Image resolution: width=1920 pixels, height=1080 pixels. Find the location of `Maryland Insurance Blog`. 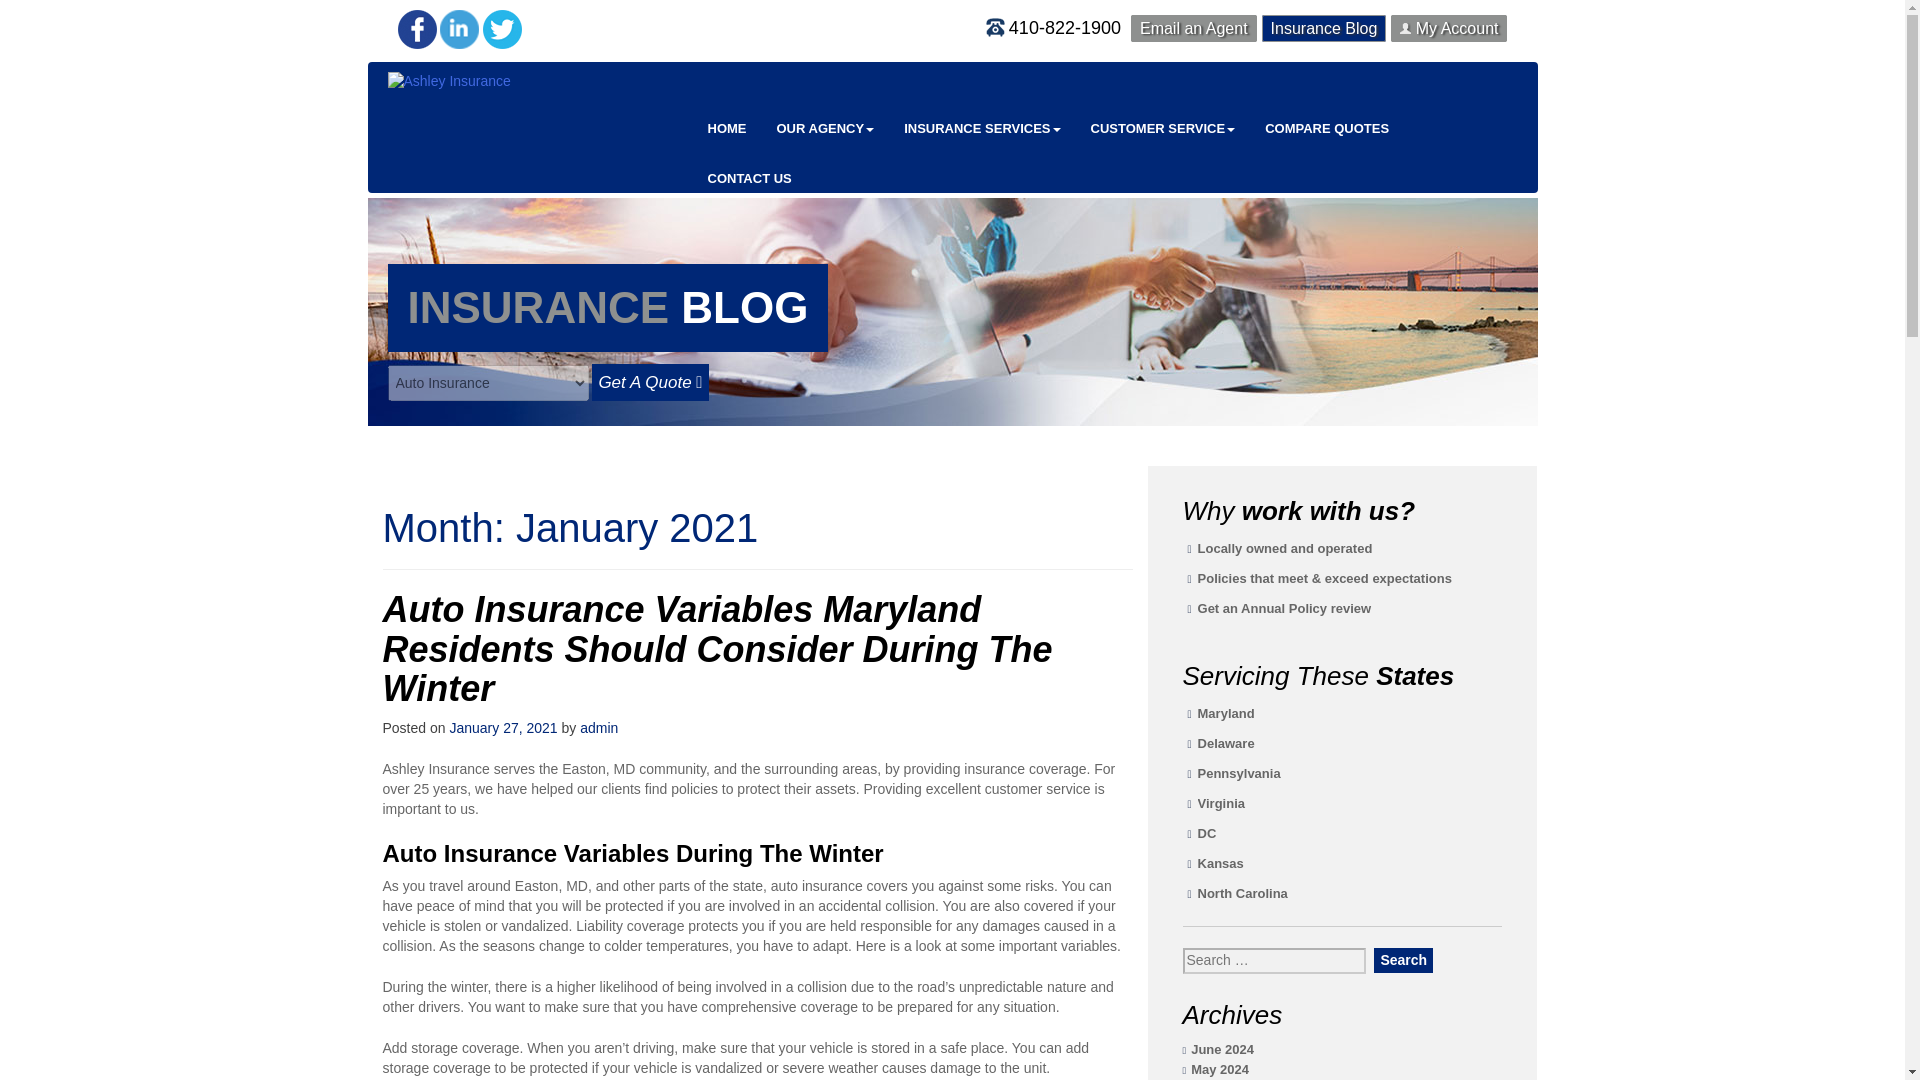

Maryland Insurance Blog is located at coordinates (1324, 28).